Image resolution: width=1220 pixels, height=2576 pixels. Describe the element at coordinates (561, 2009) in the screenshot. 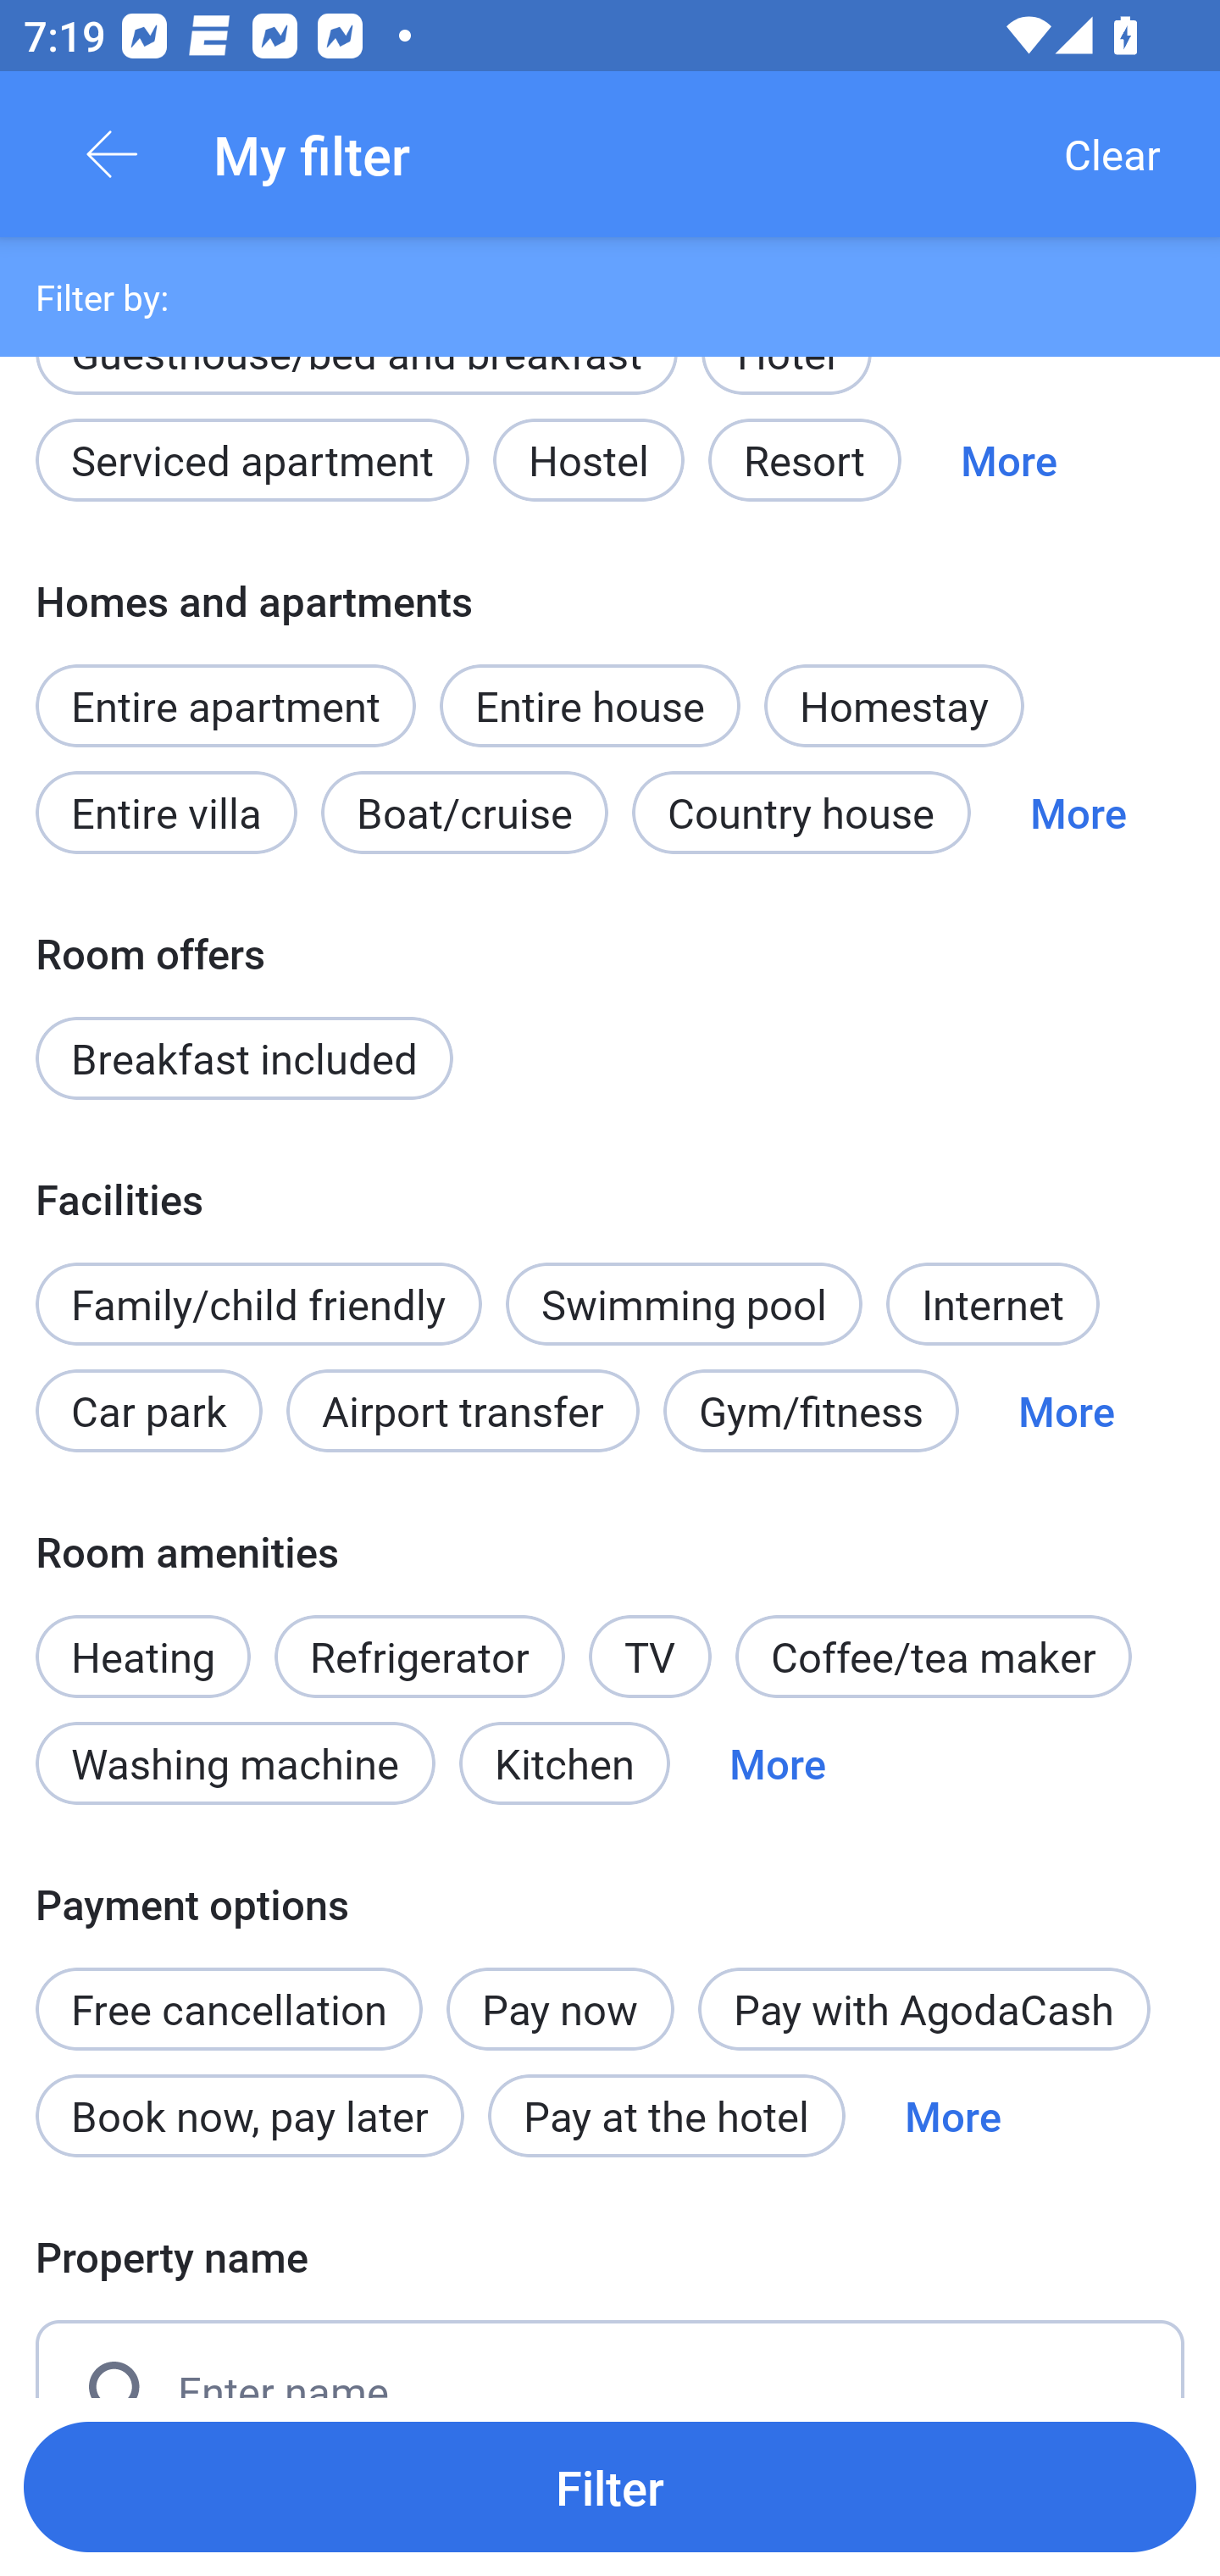

I see `Pay now` at that location.